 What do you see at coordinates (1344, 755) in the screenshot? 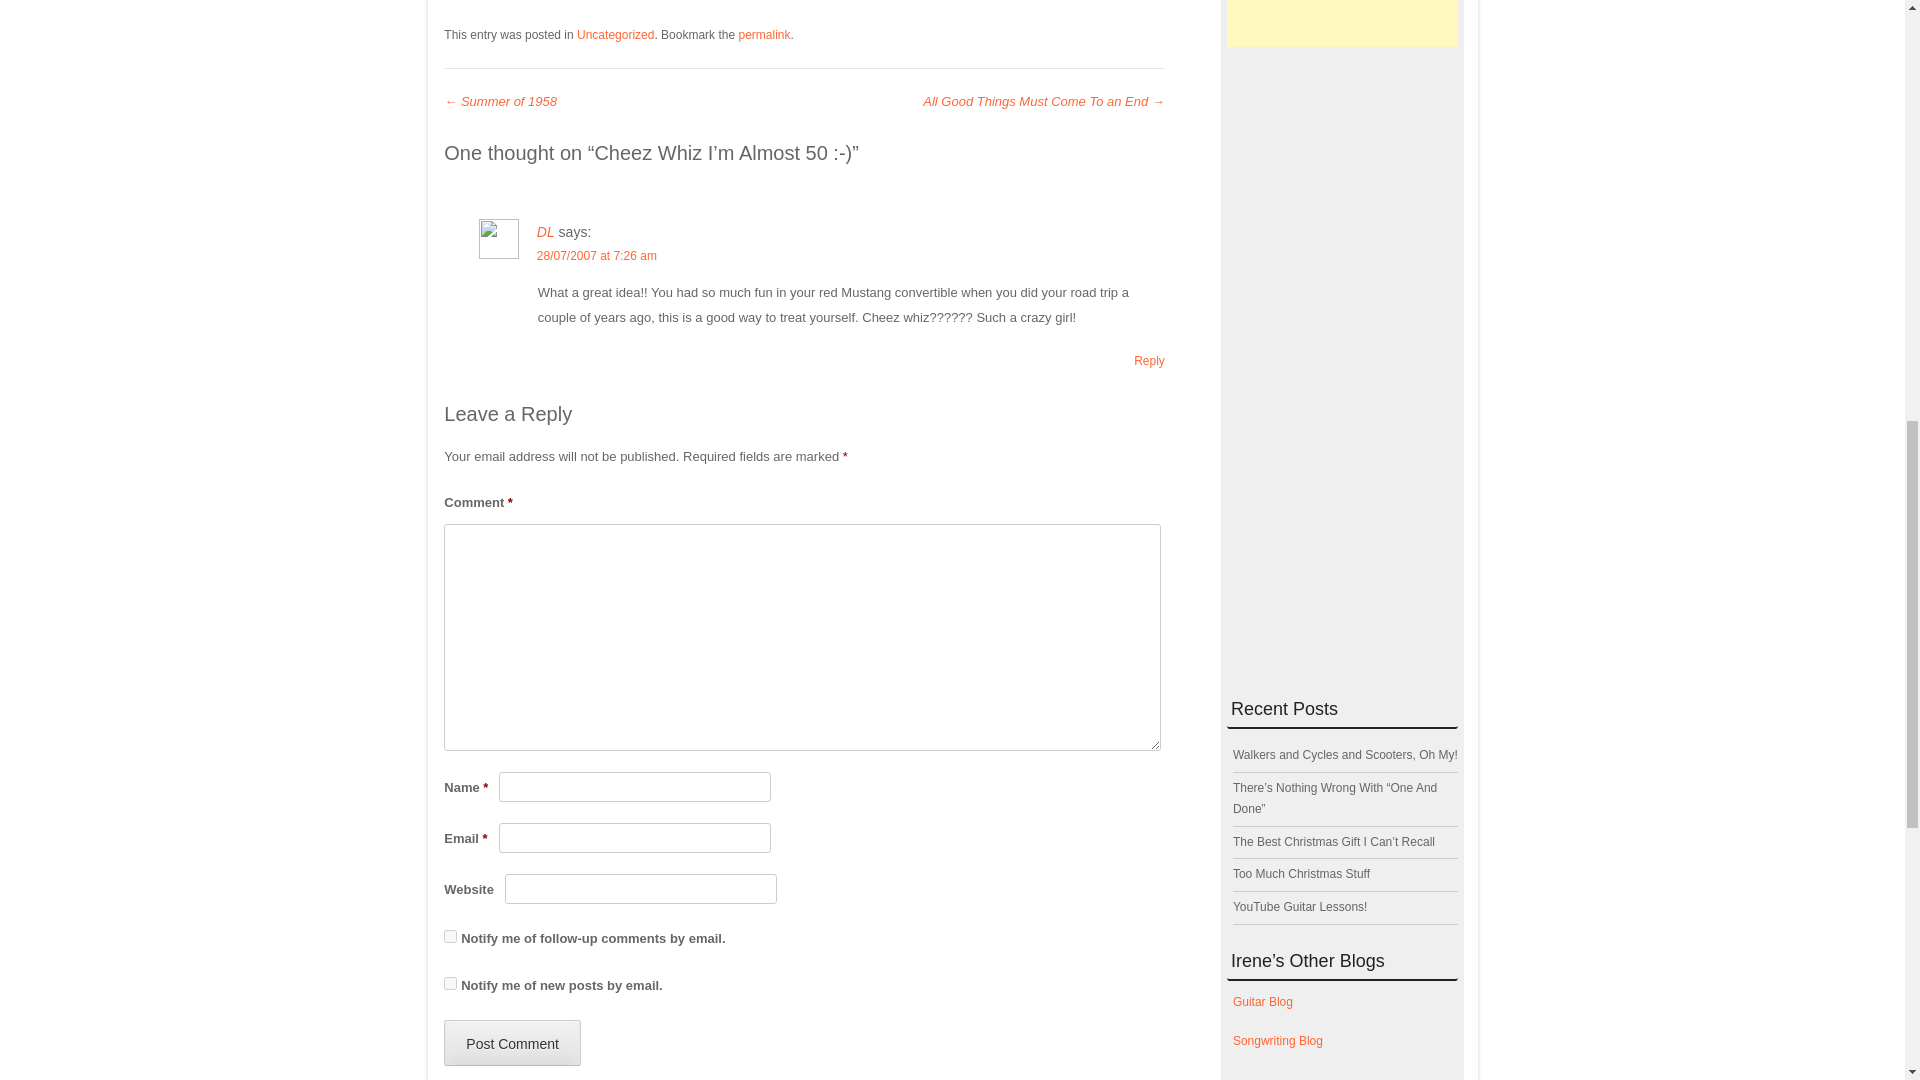
I see `Walkers and Cycles and Scooters, Oh My!` at bounding box center [1344, 755].